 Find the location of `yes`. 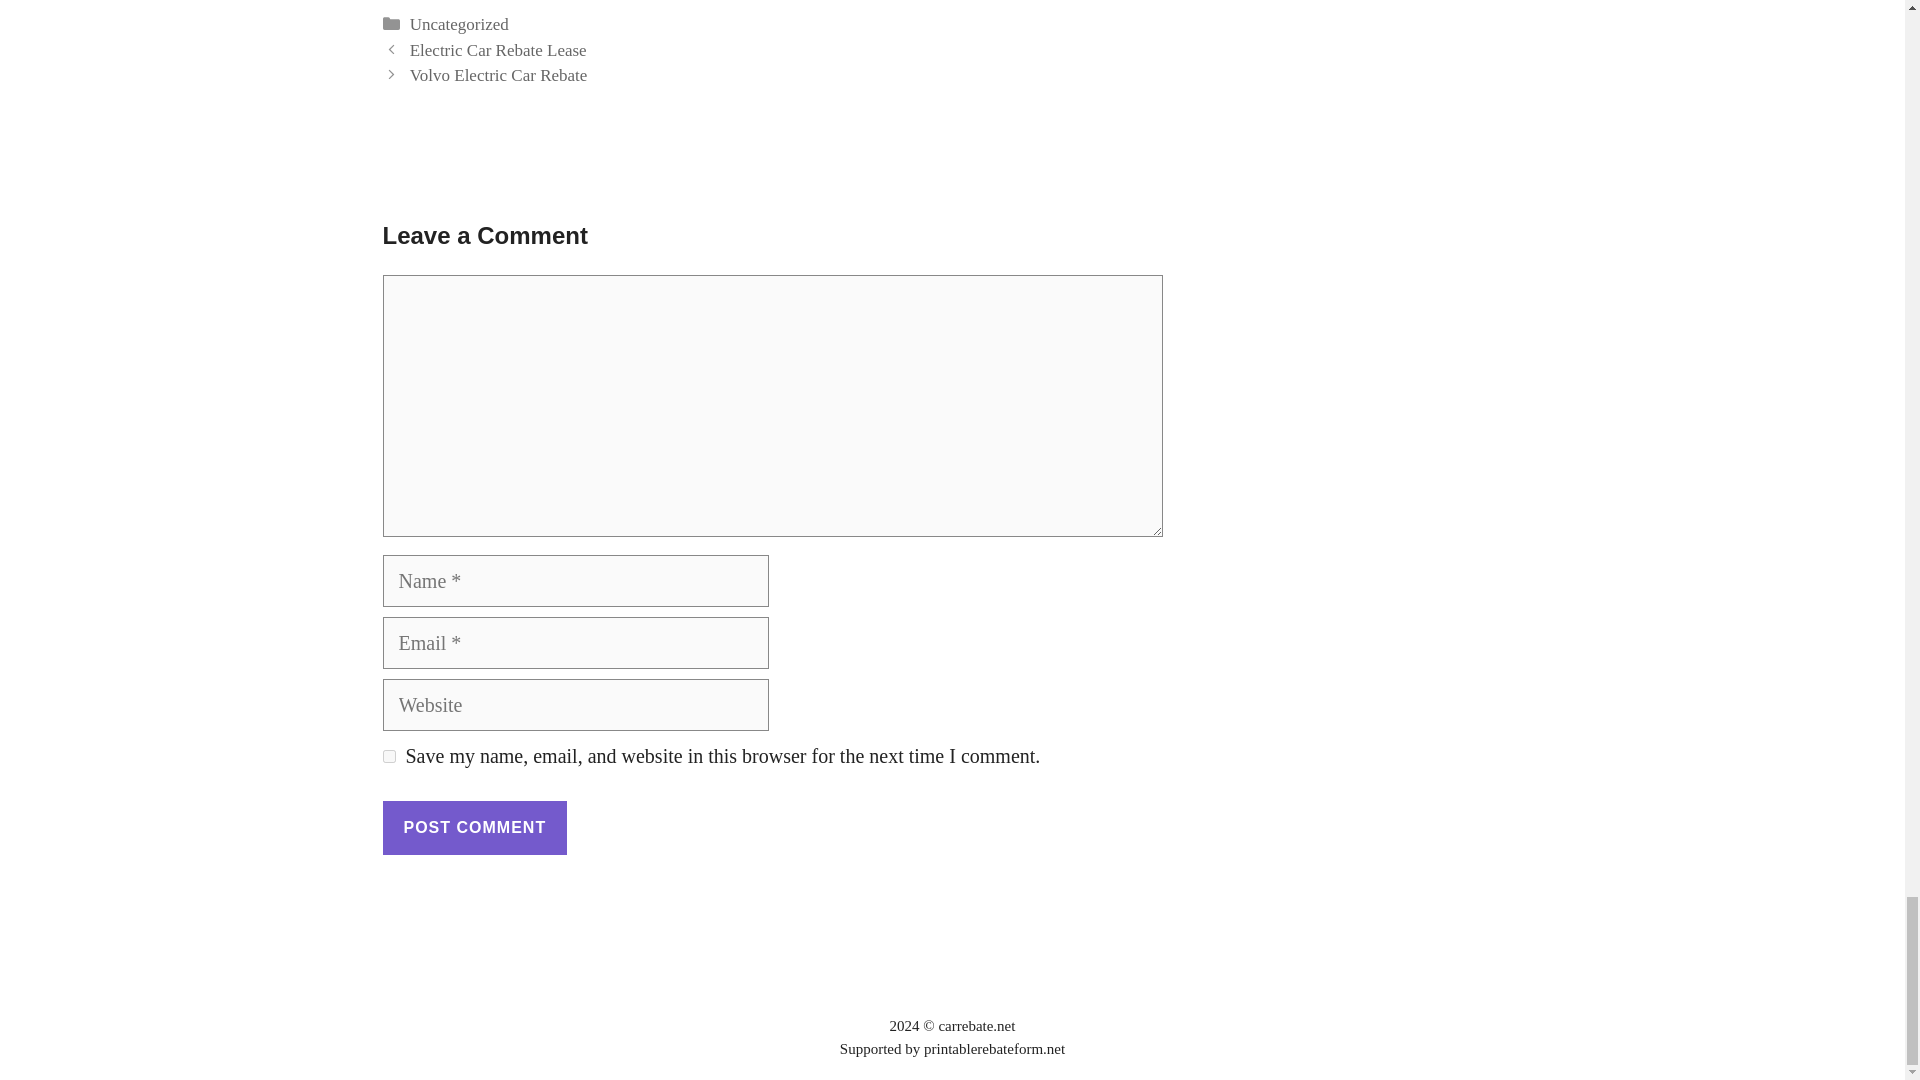

yes is located at coordinates (388, 756).